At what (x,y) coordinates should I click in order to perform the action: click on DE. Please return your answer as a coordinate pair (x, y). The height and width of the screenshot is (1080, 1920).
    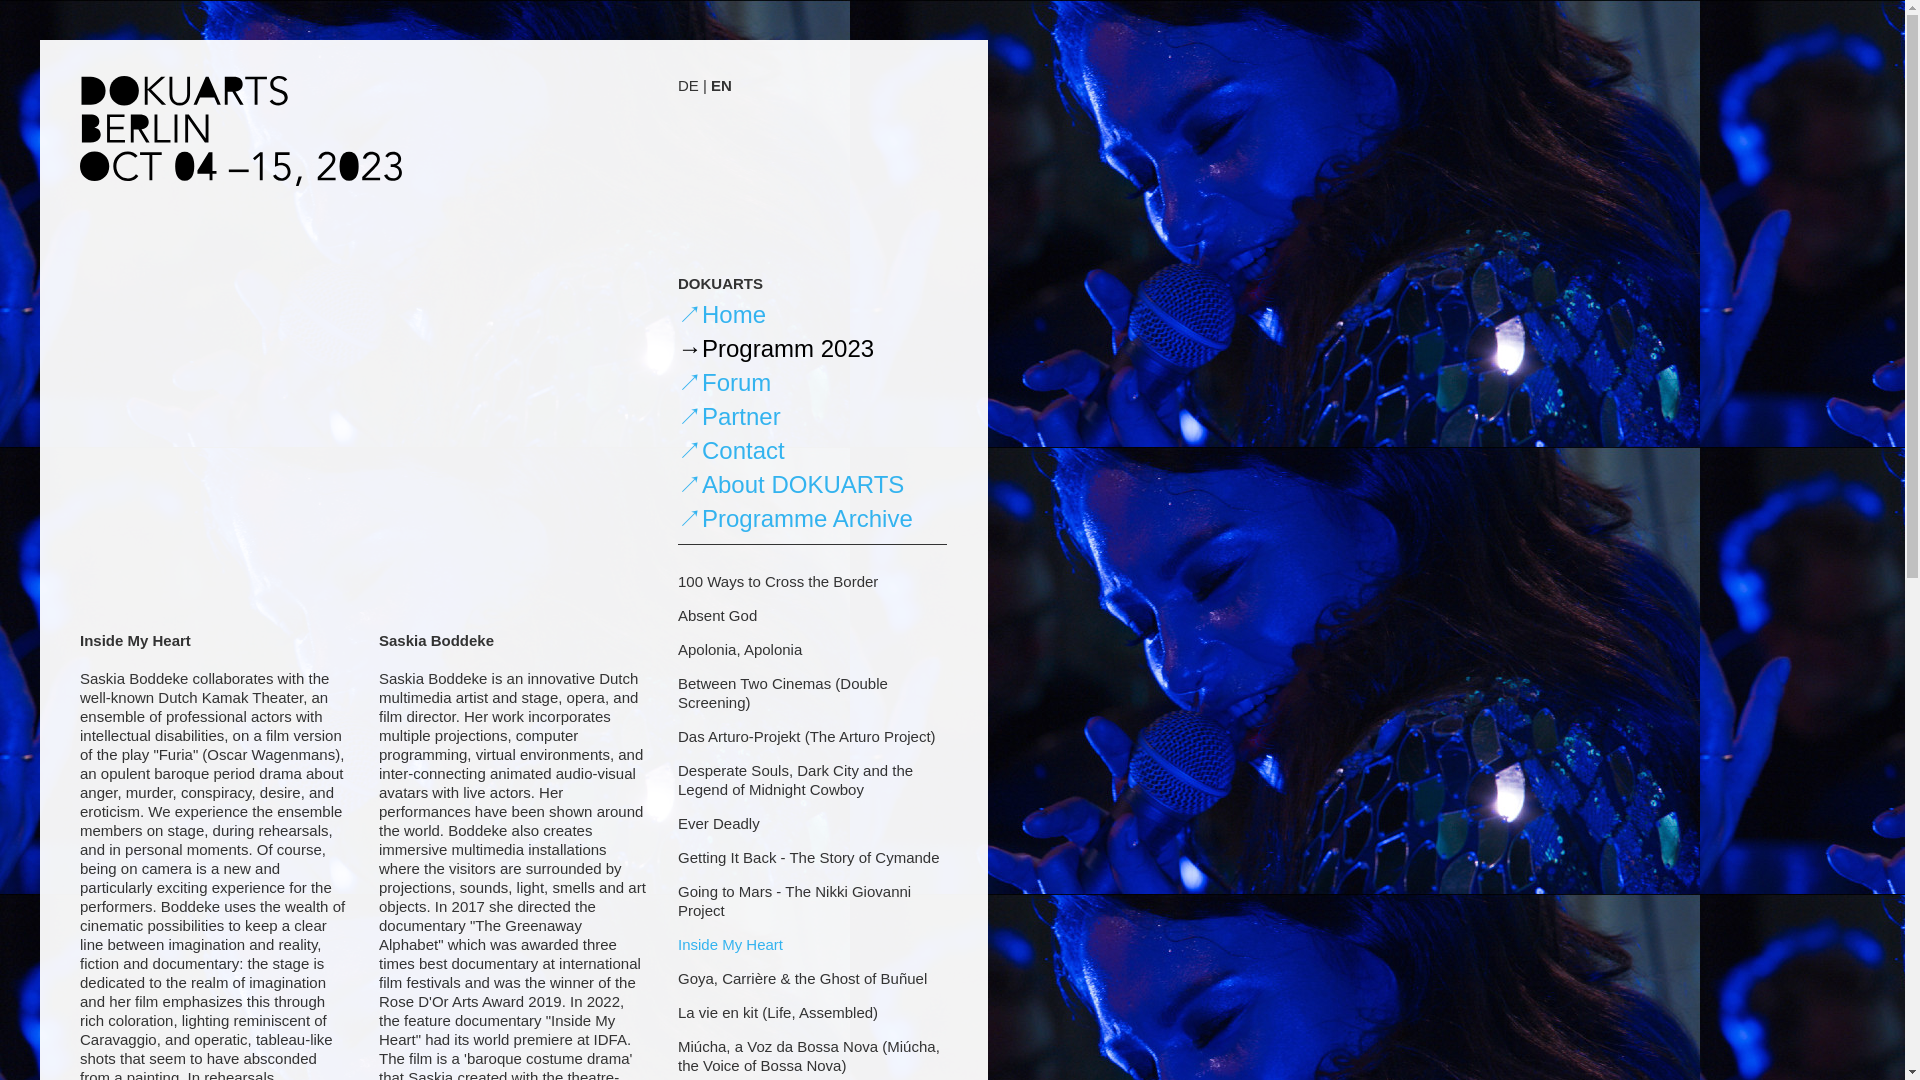
    Looking at the image, I should click on (688, 84).